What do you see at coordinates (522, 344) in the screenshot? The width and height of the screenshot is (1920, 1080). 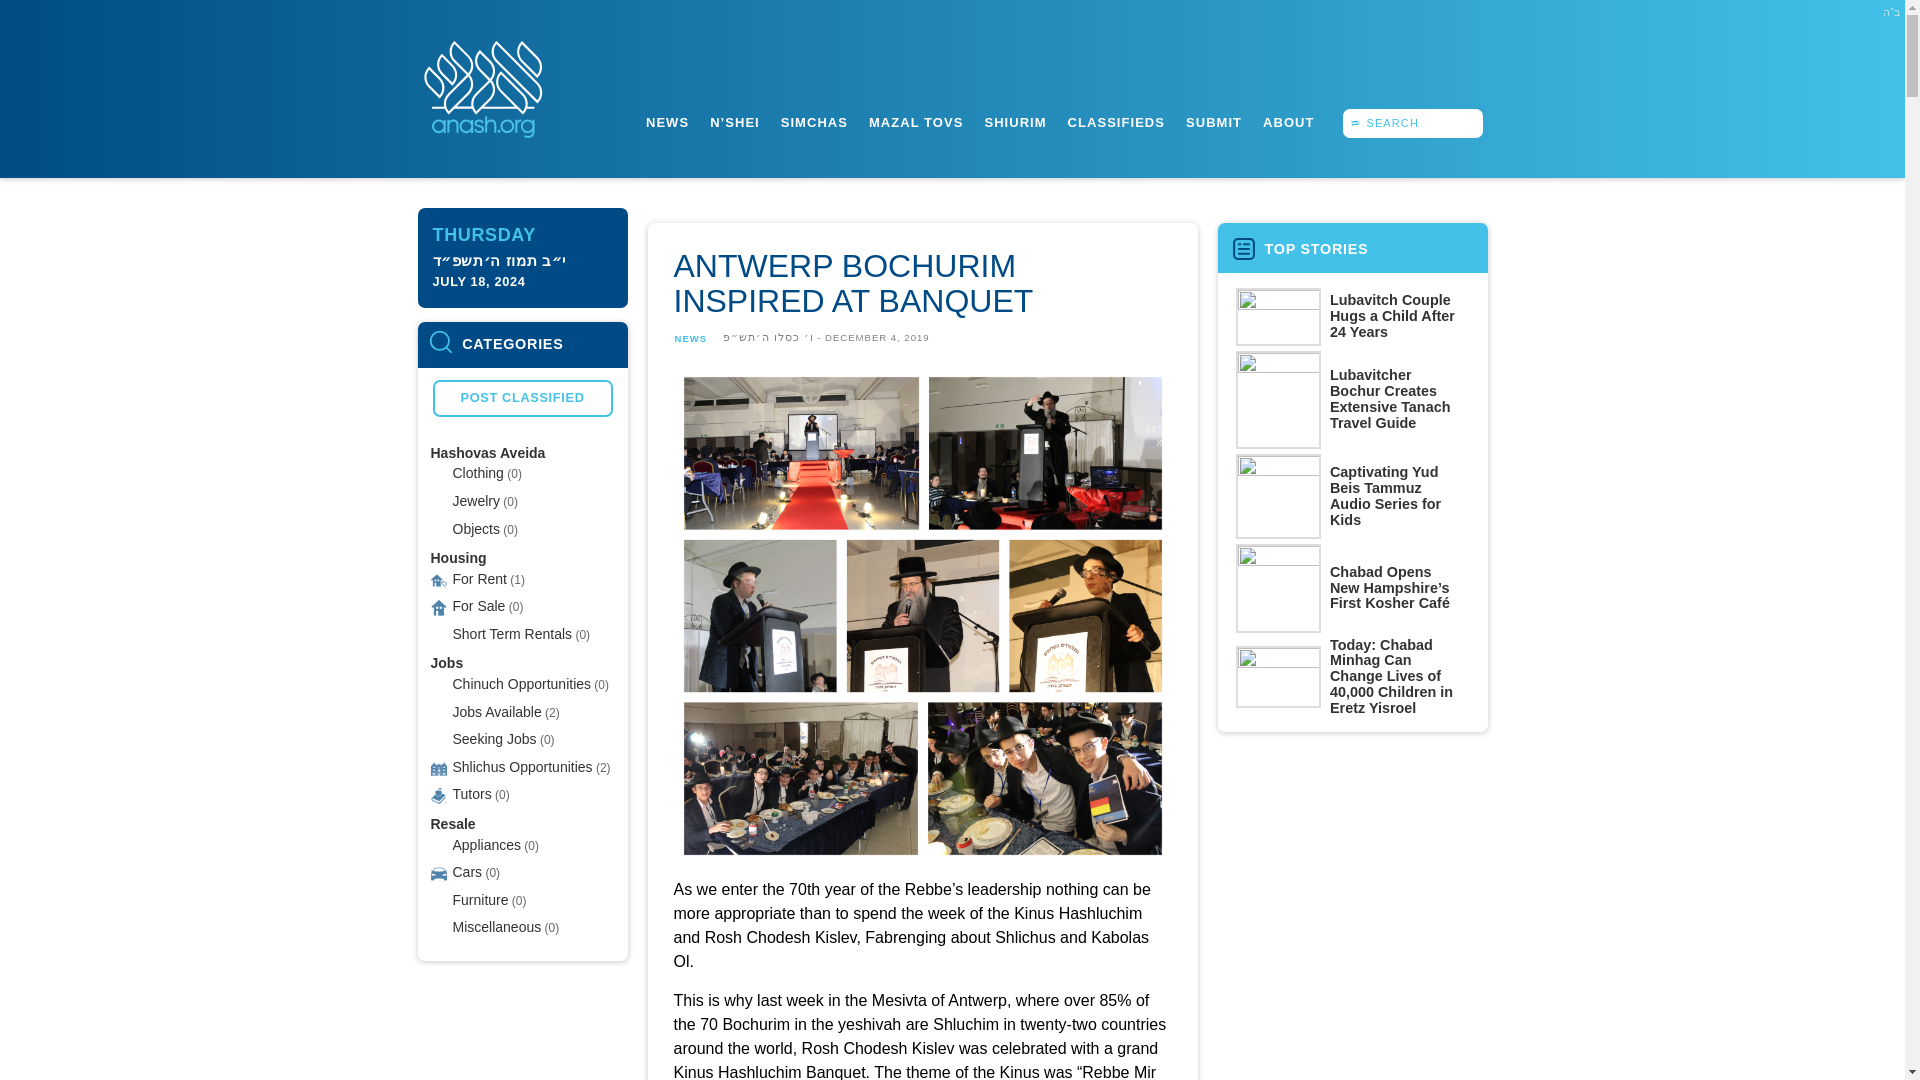 I see `CATEGORIES` at bounding box center [522, 344].